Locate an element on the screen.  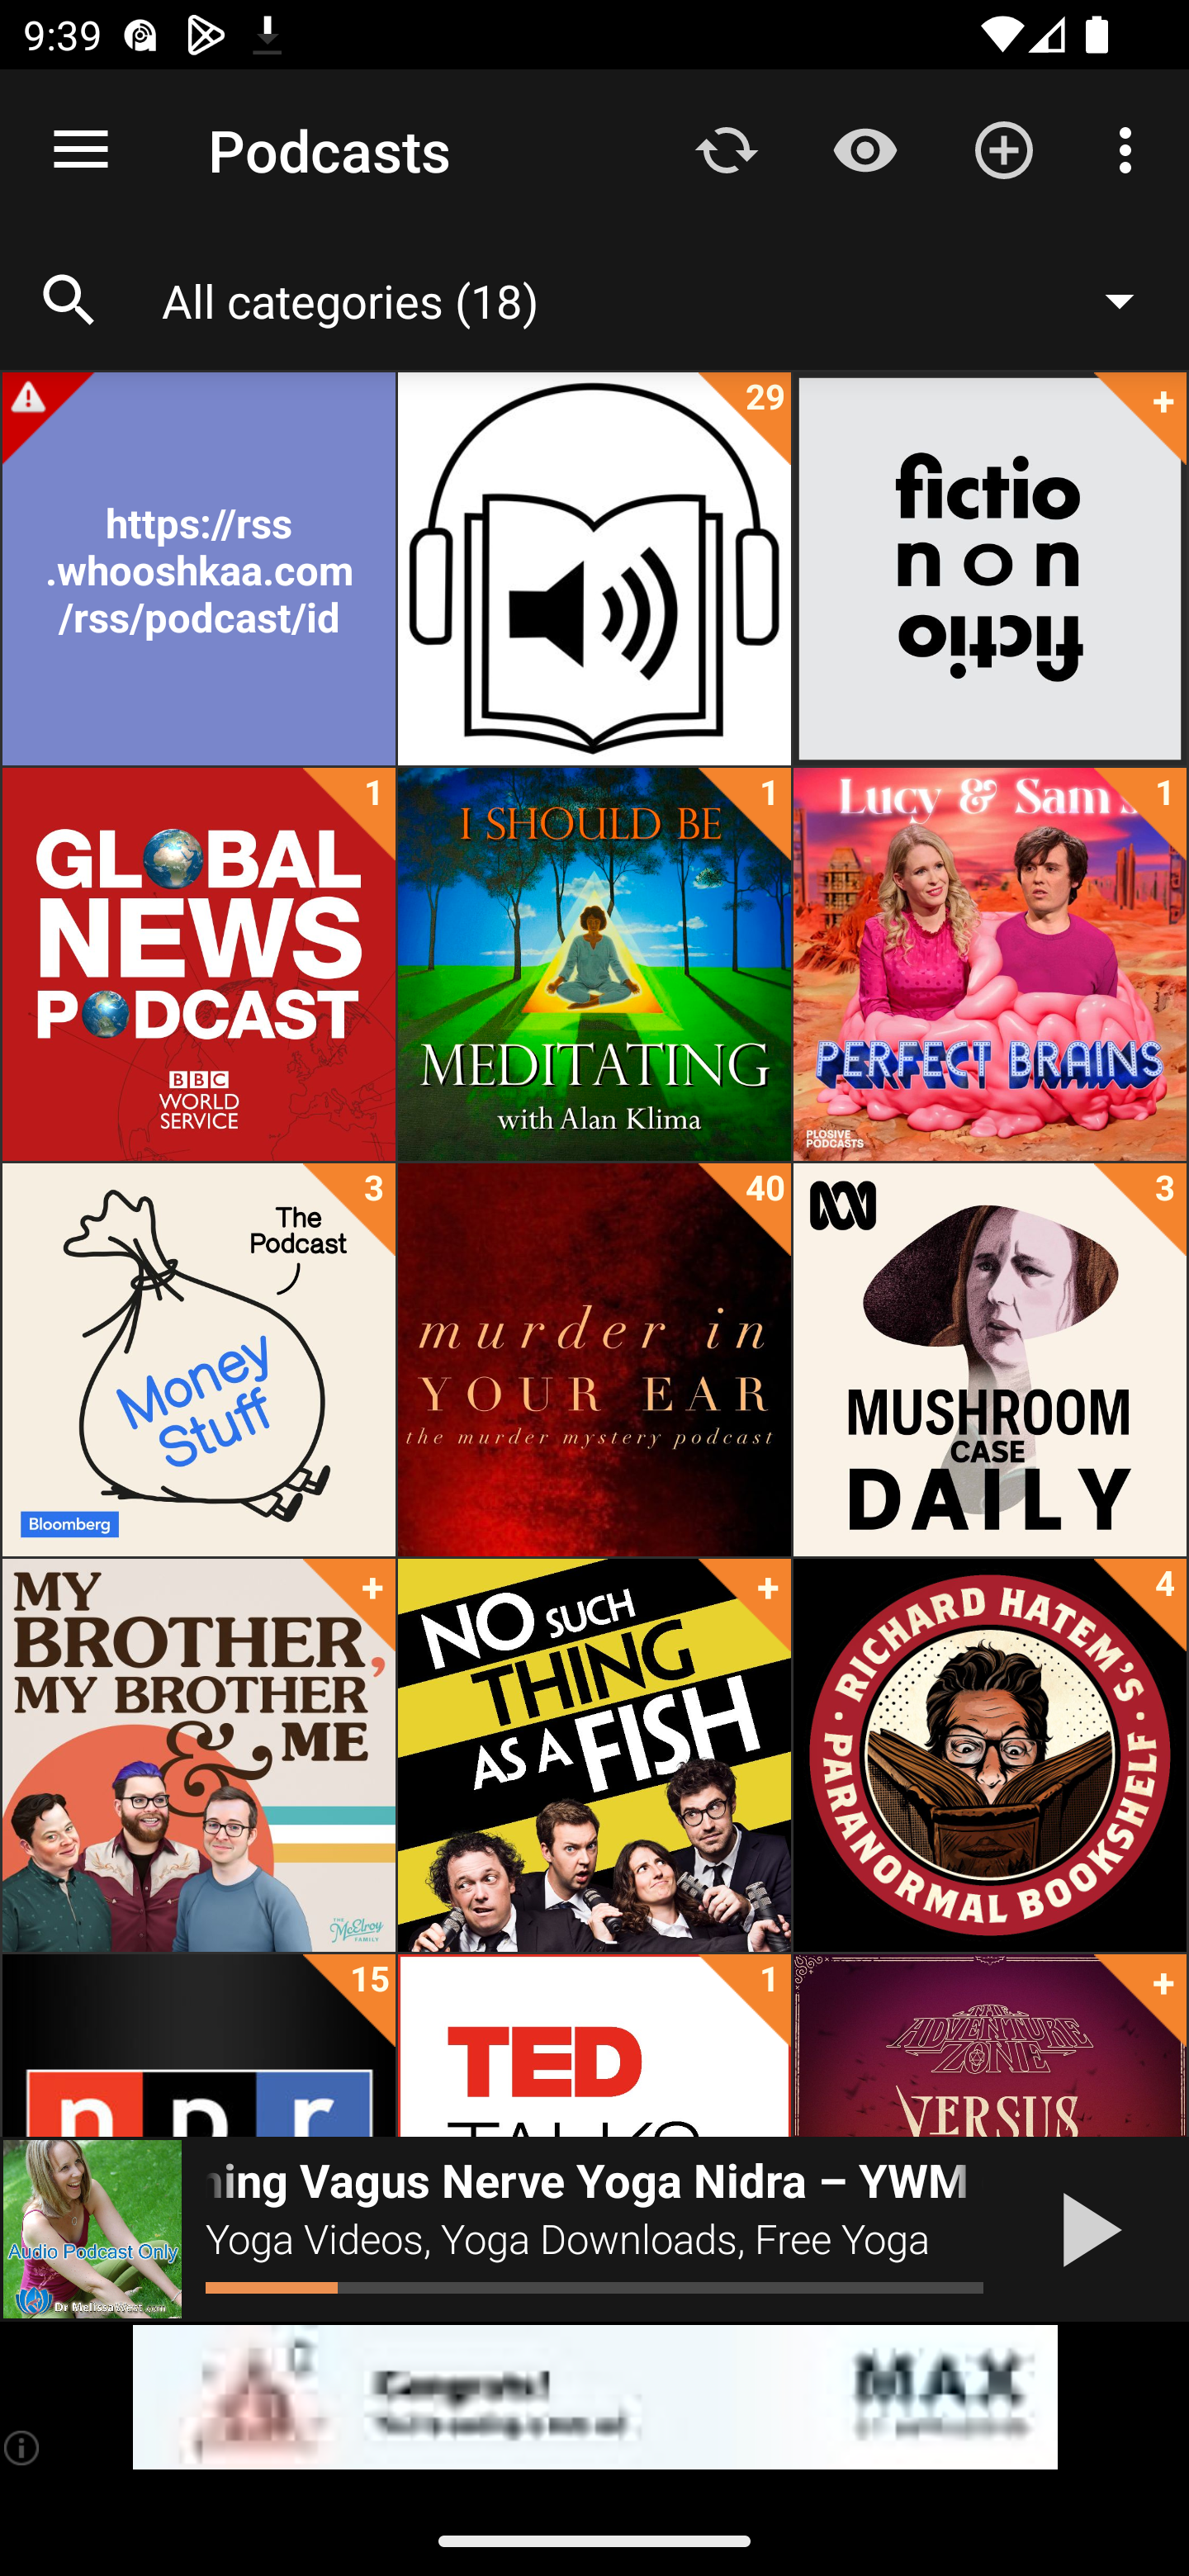
Search is located at coordinates (69, 301).